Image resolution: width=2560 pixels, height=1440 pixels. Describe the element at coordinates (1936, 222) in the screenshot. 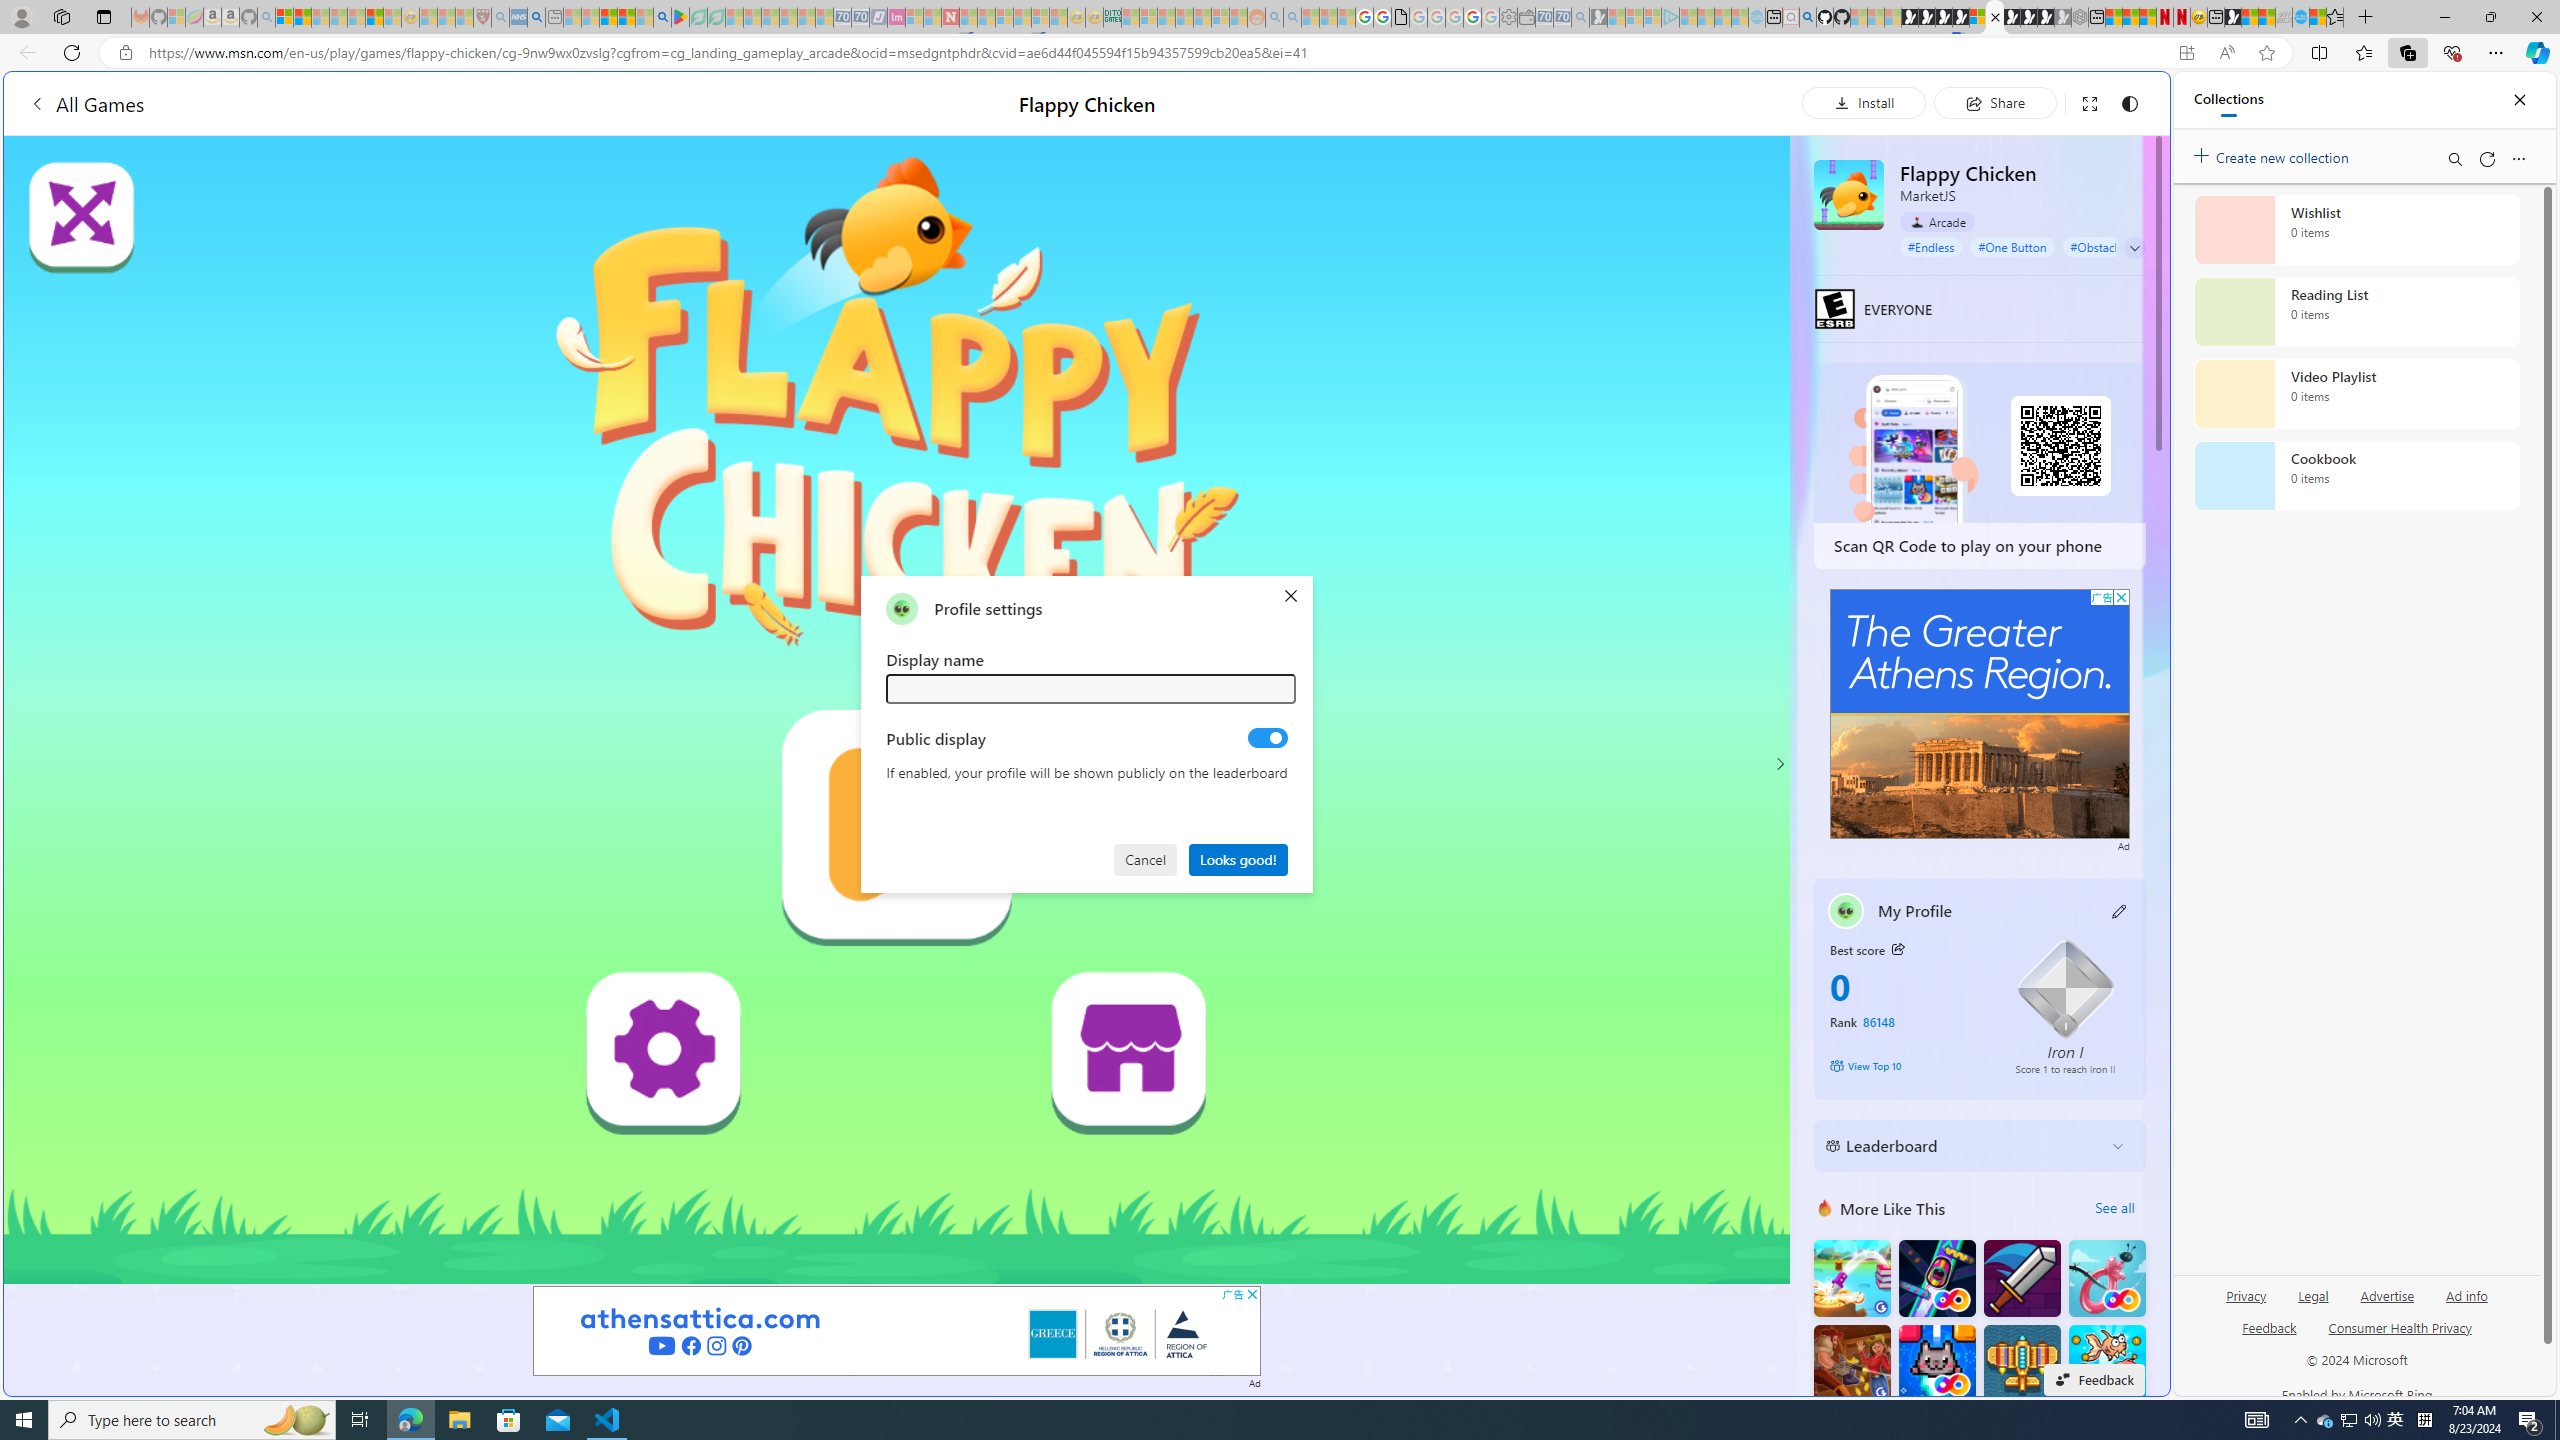

I see `Arcade` at that location.